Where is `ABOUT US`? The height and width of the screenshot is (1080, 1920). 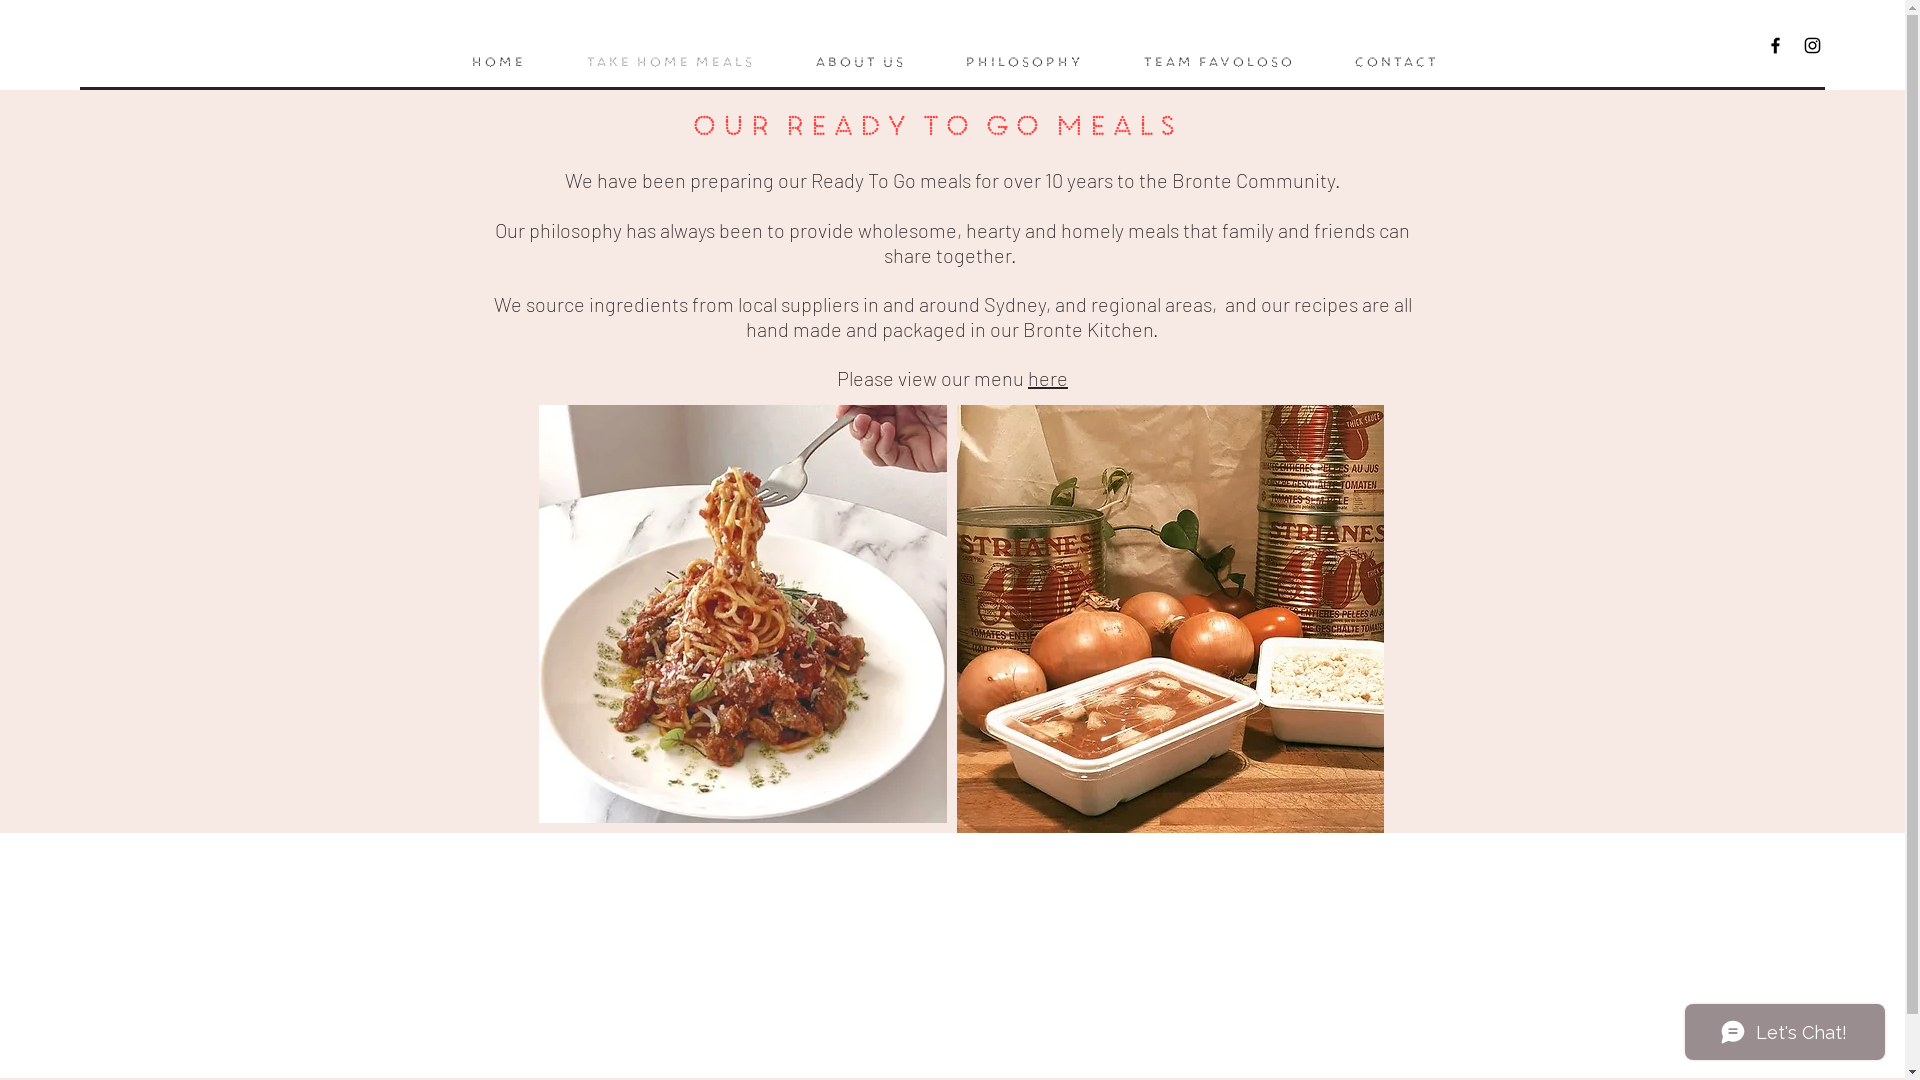 ABOUT US is located at coordinates (859, 62).